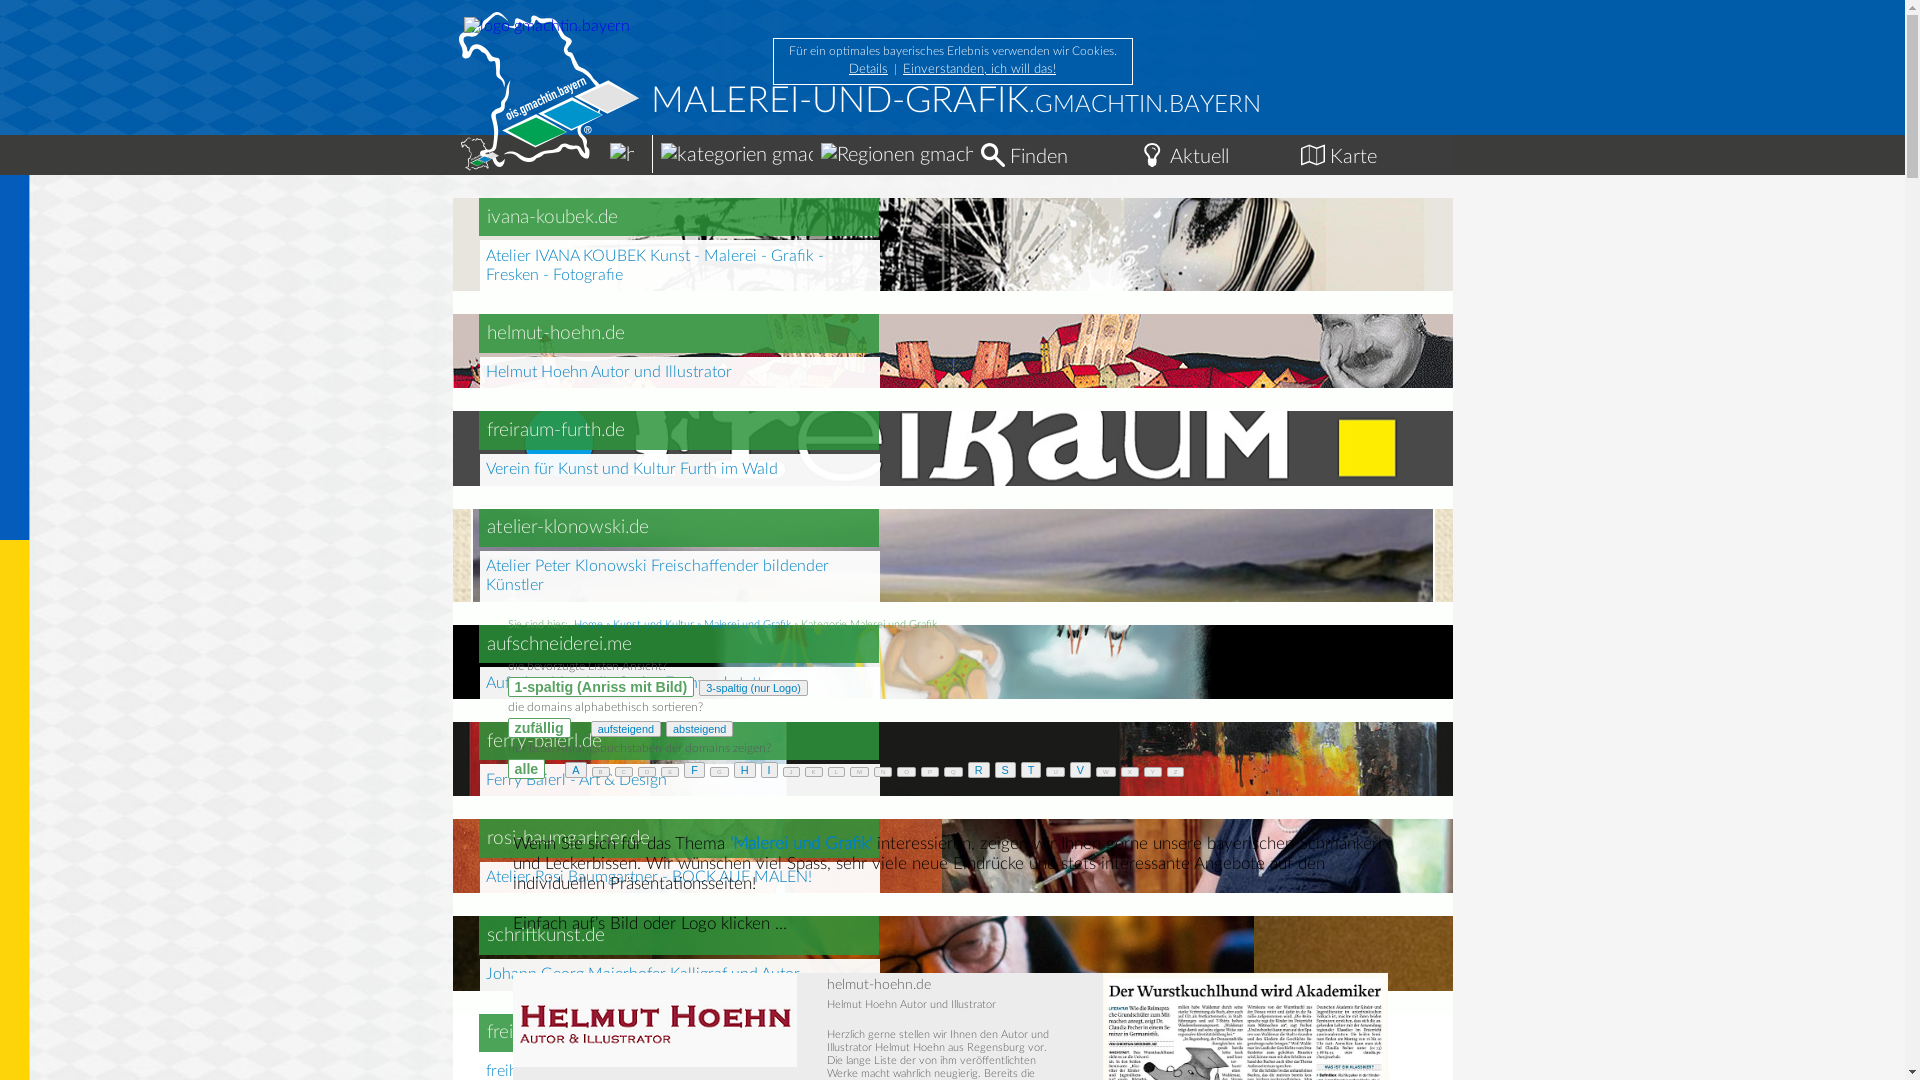 The width and height of the screenshot is (1920, 1080). Describe the element at coordinates (814, 772) in the screenshot. I see `K` at that location.